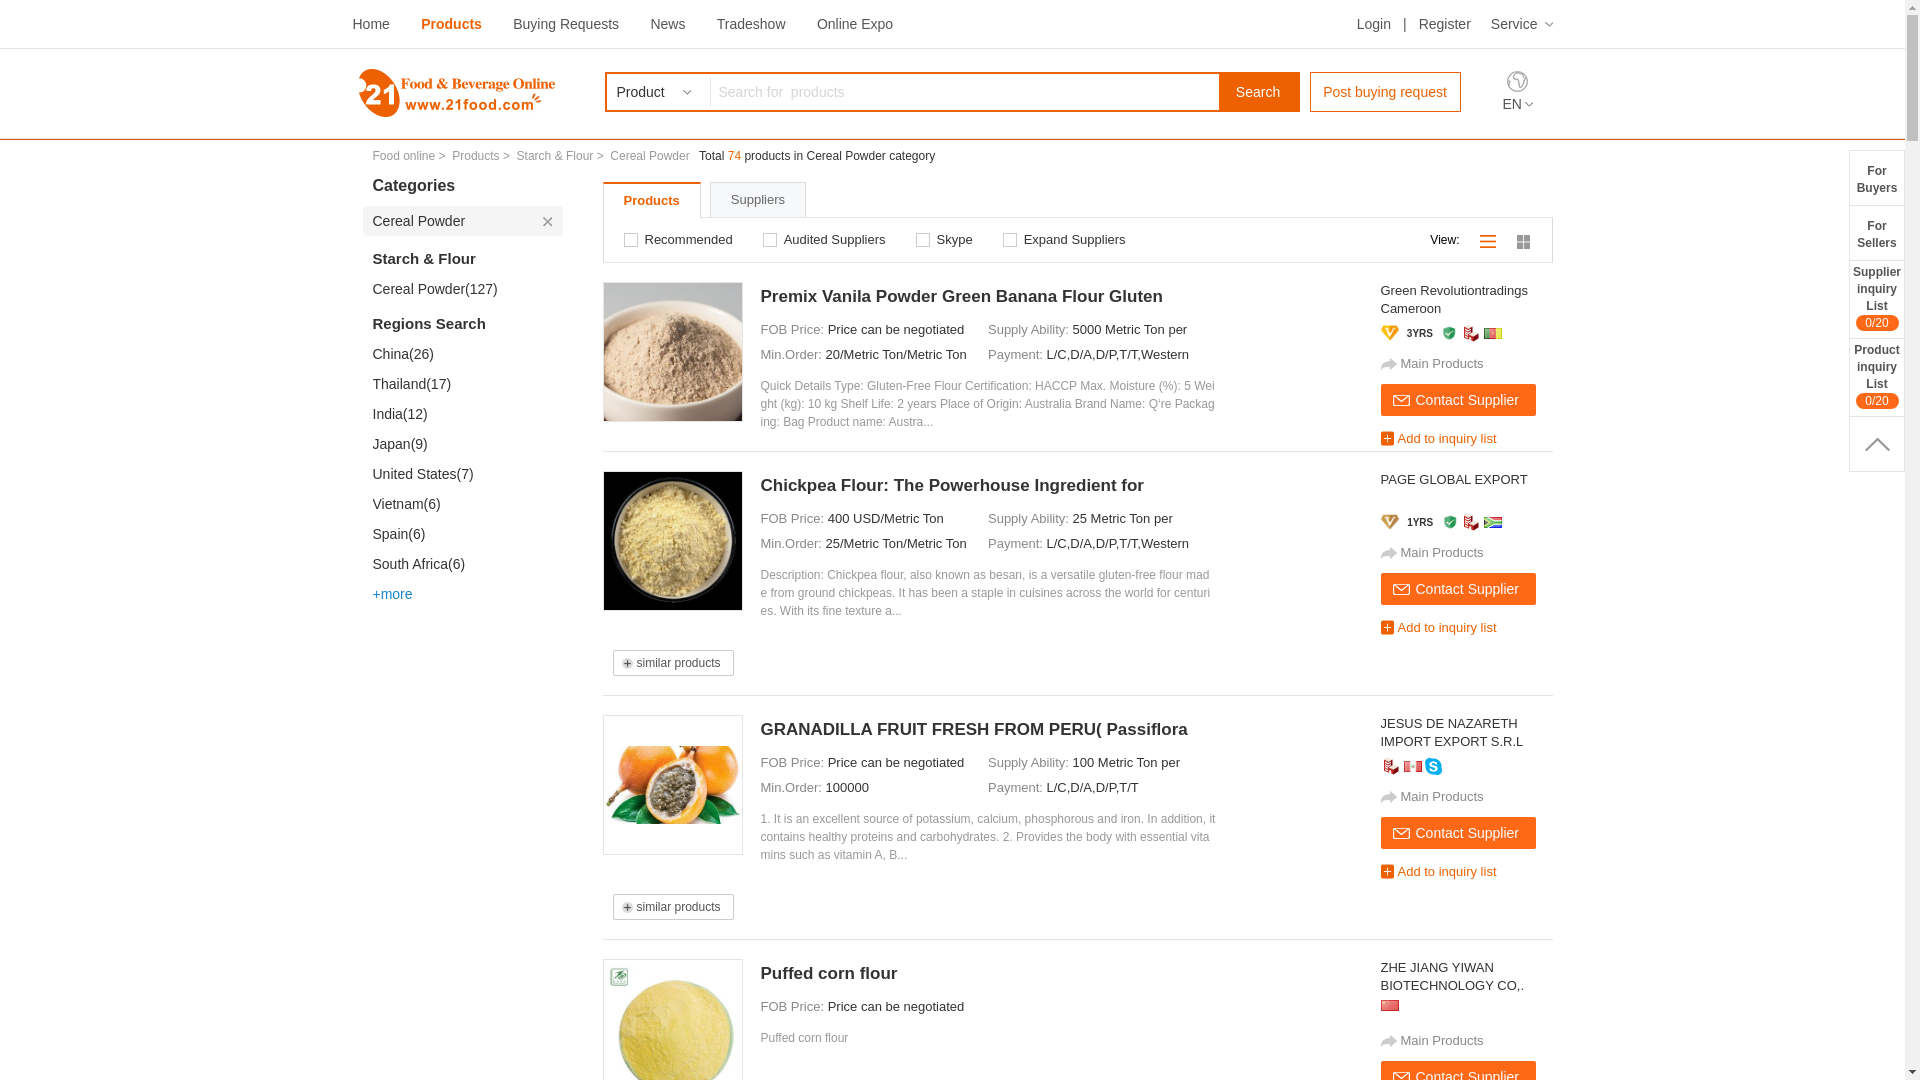  Describe the element at coordinates (1445, 24) in the screenshot. I see `Register` at that location.